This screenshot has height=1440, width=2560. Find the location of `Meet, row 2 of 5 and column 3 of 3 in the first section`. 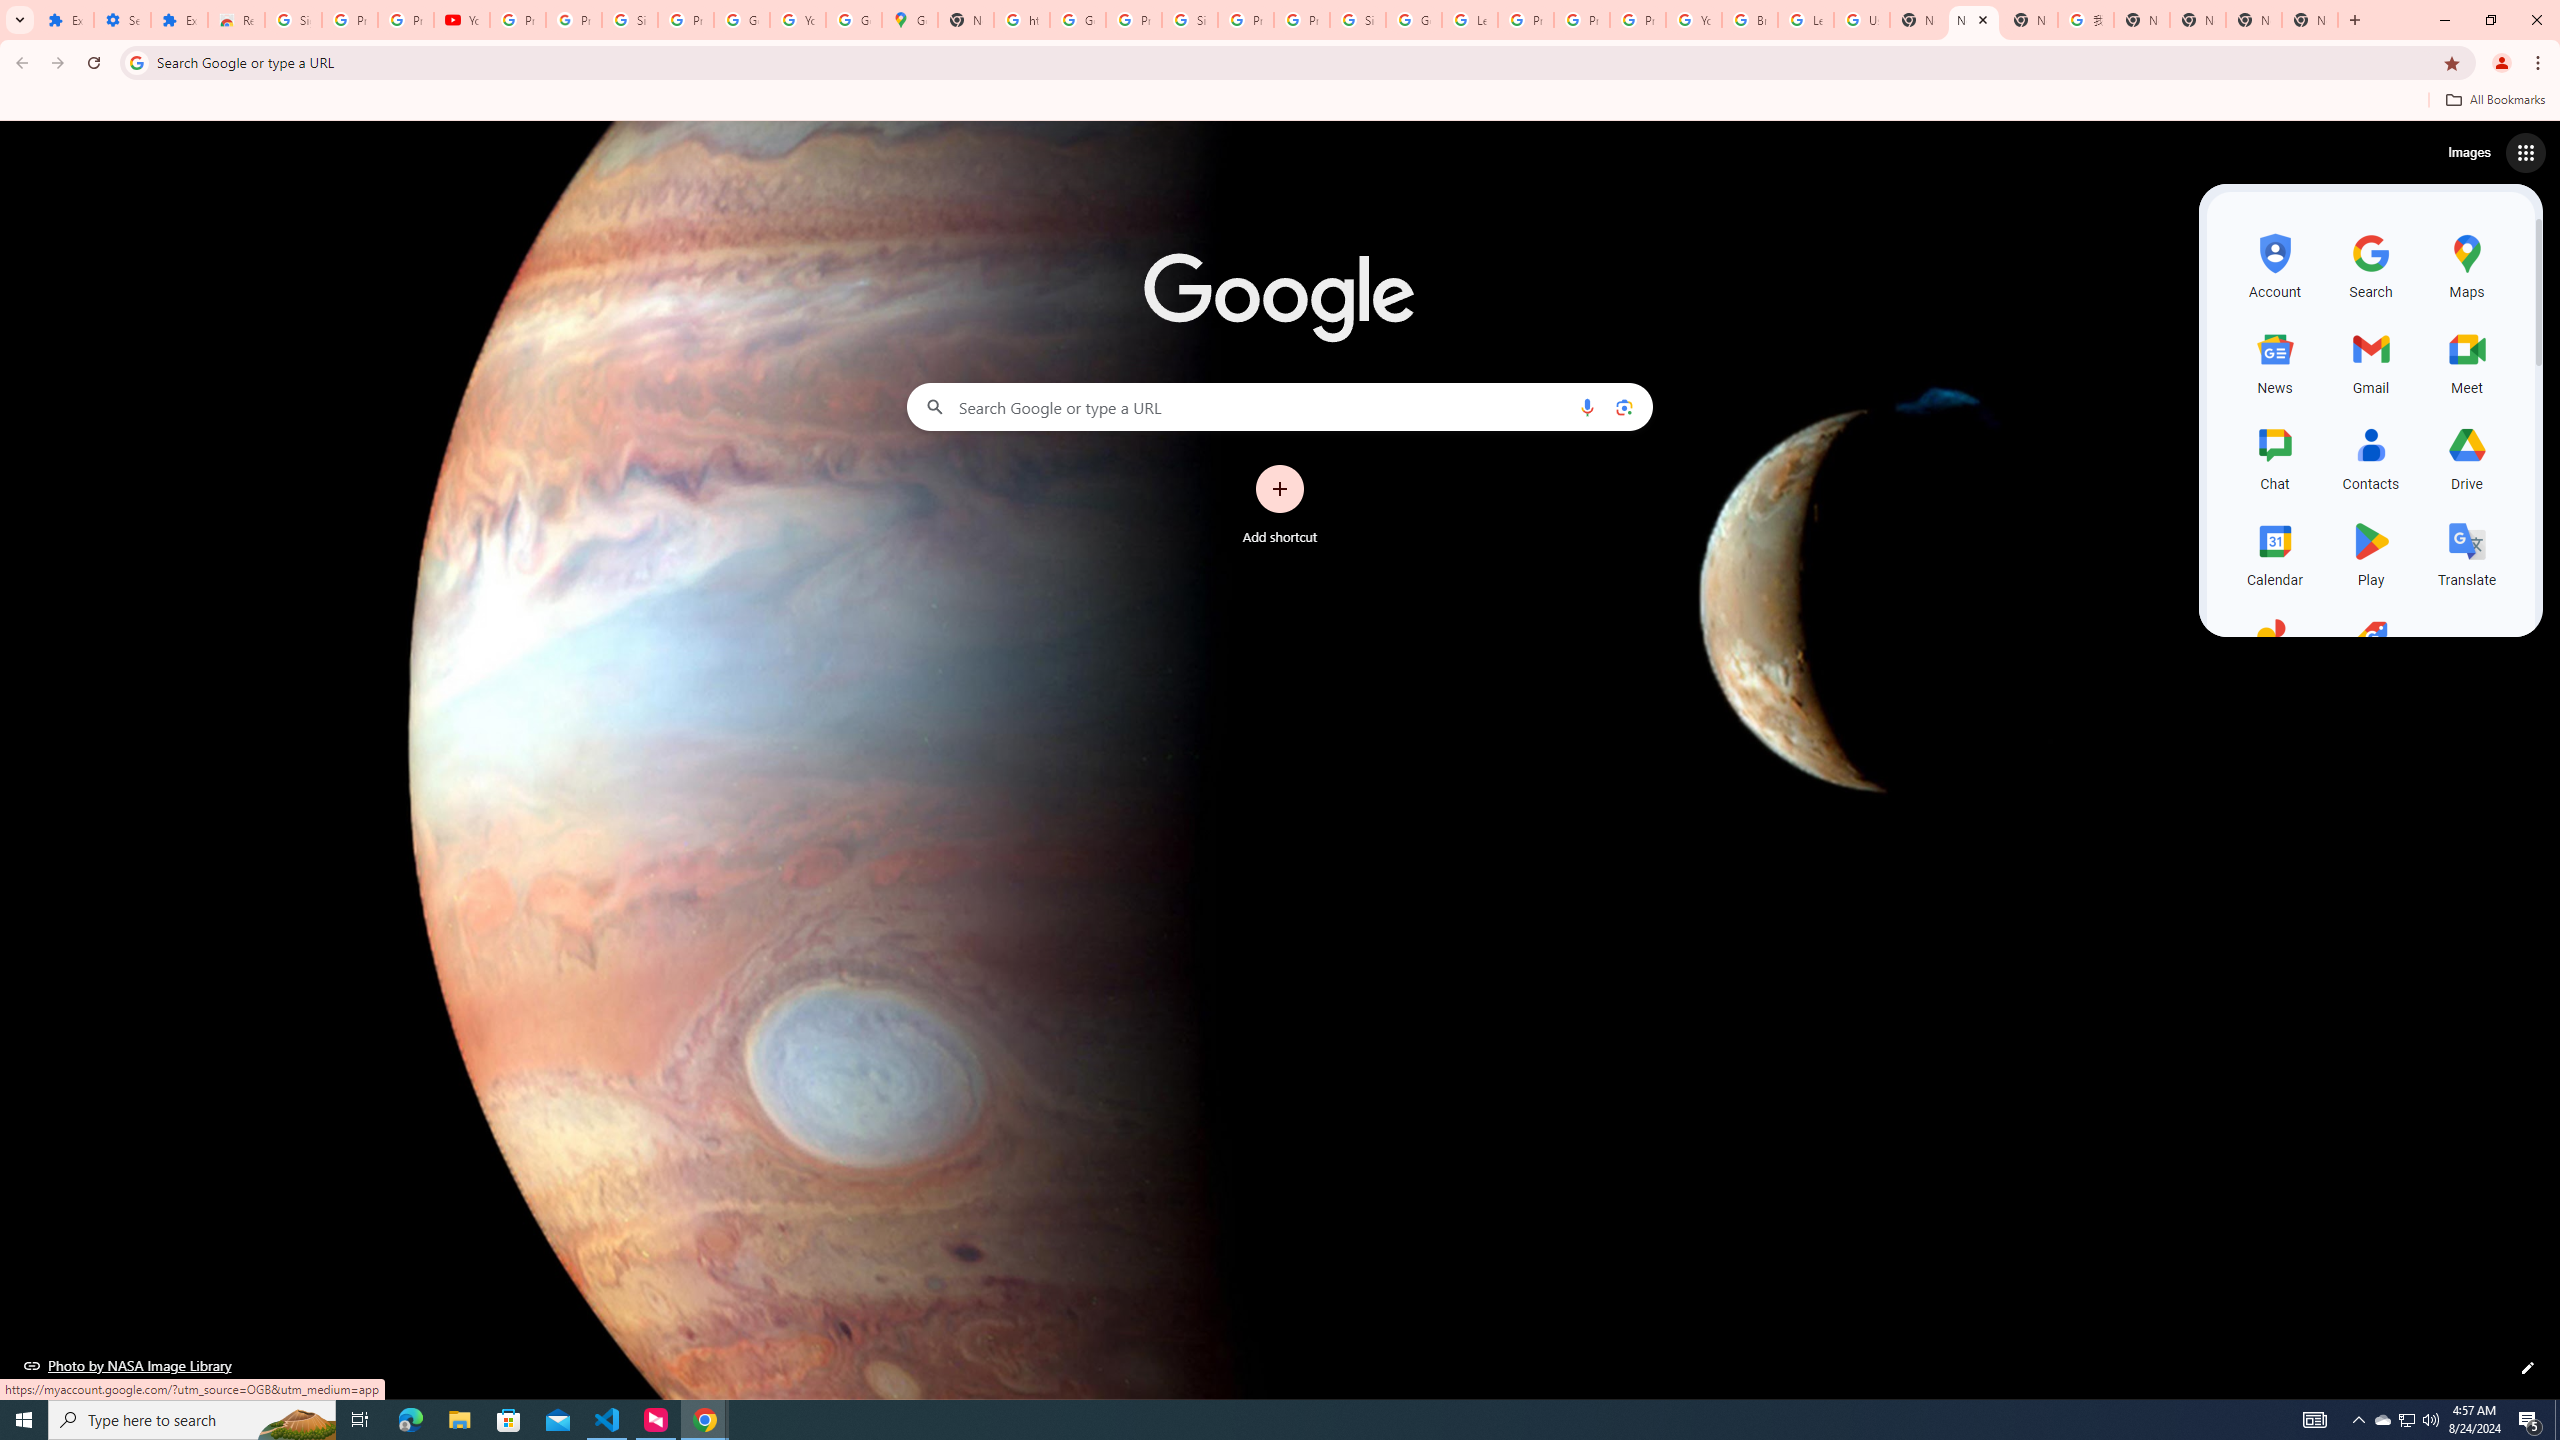

Meet, row 2 of 5 and column 3 of 3 in the first section is located at coordinates (2466, 360).